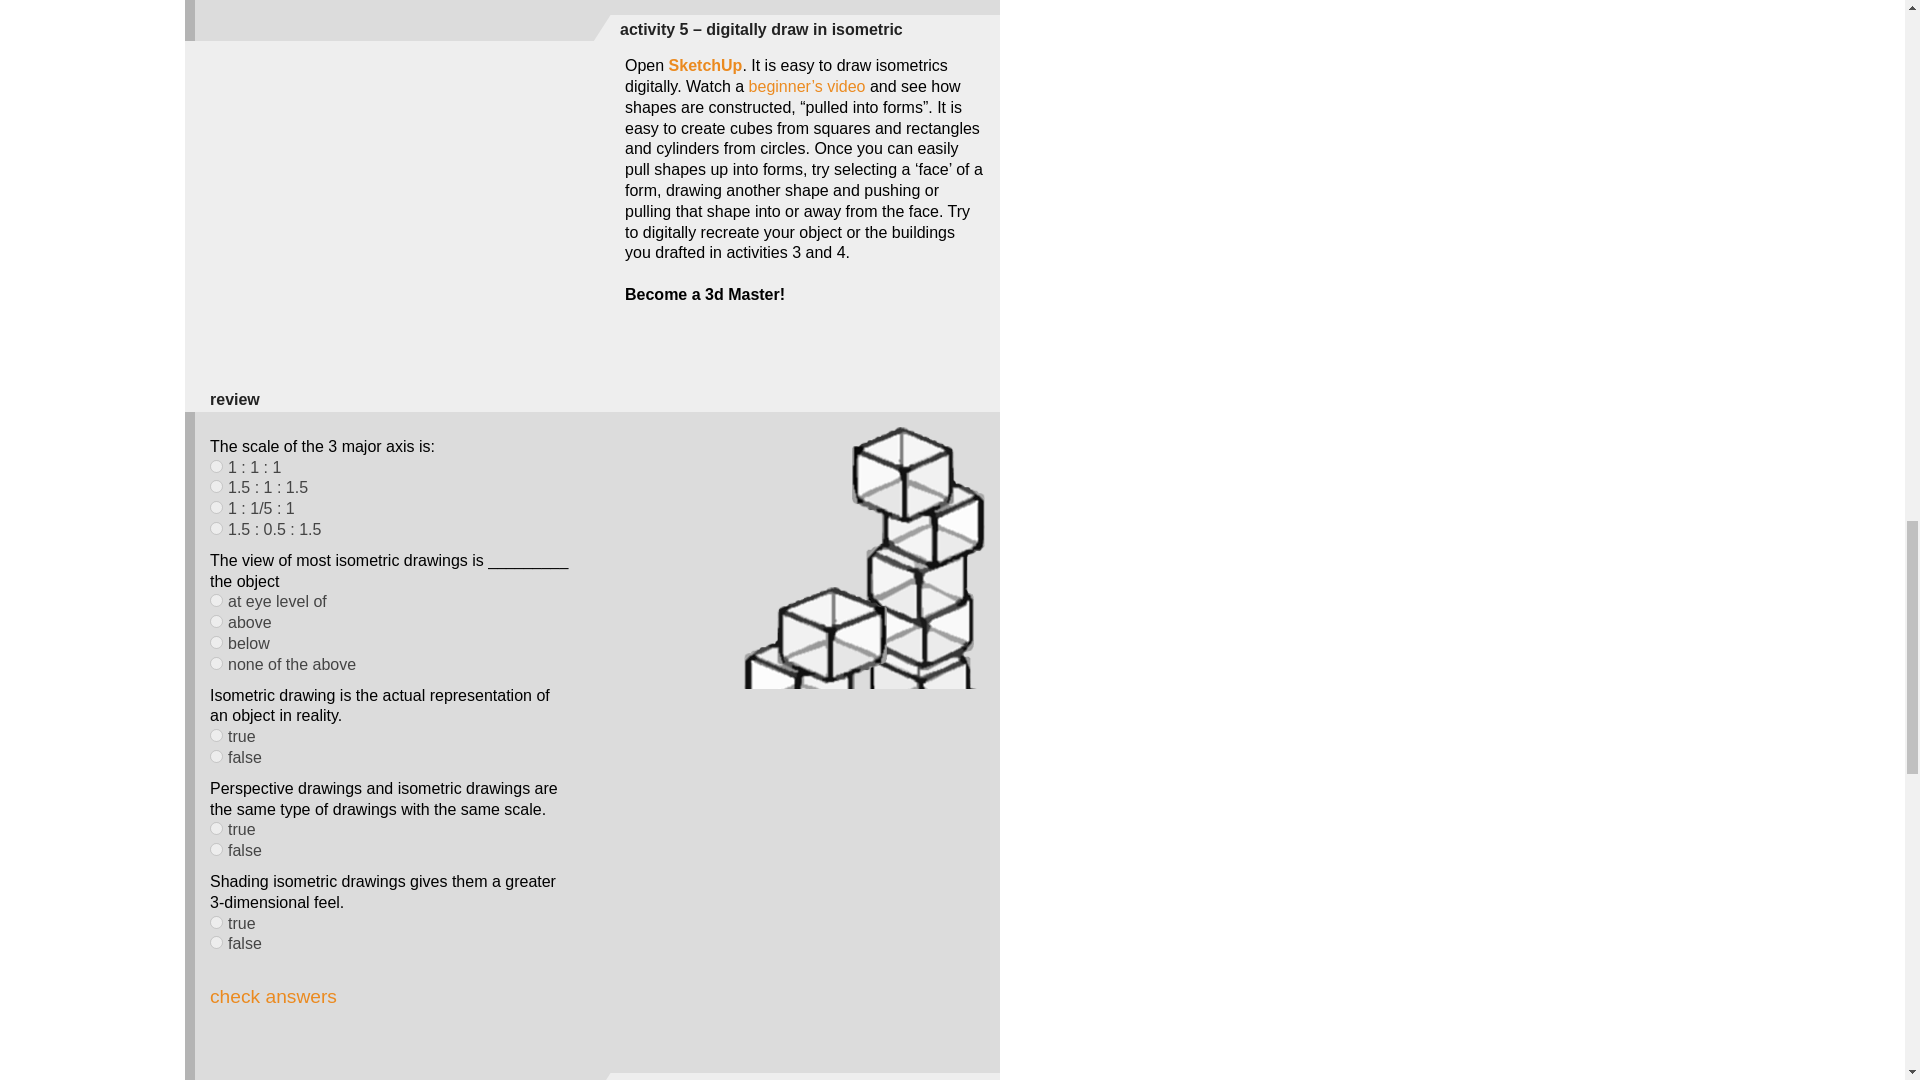 The height and width of the screenshot is (1080, 1920). What do you see at coordinates (216, 528) in the screenshot?
I see `611` at bounding box center [216, 528].